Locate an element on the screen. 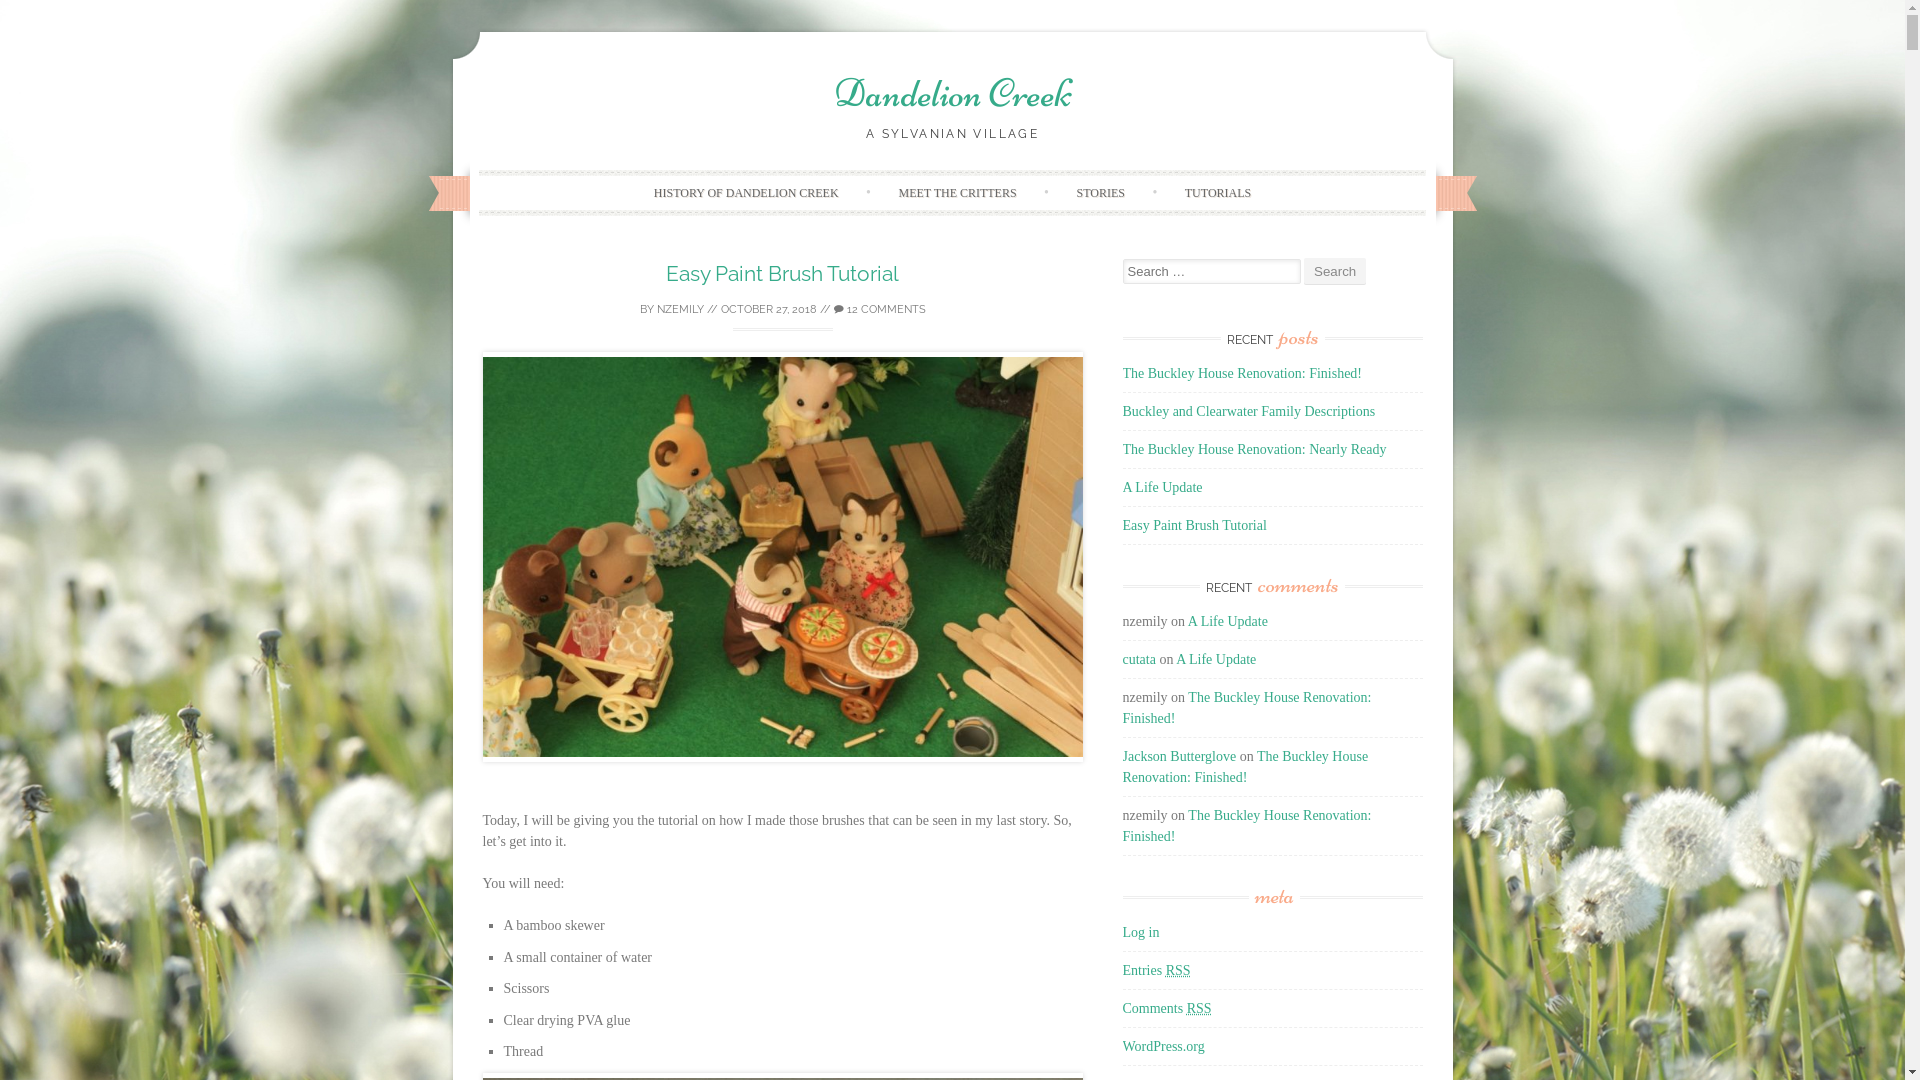 The image size is (1920, 1080). Entries RSS is located at coordinates (1156, 970).